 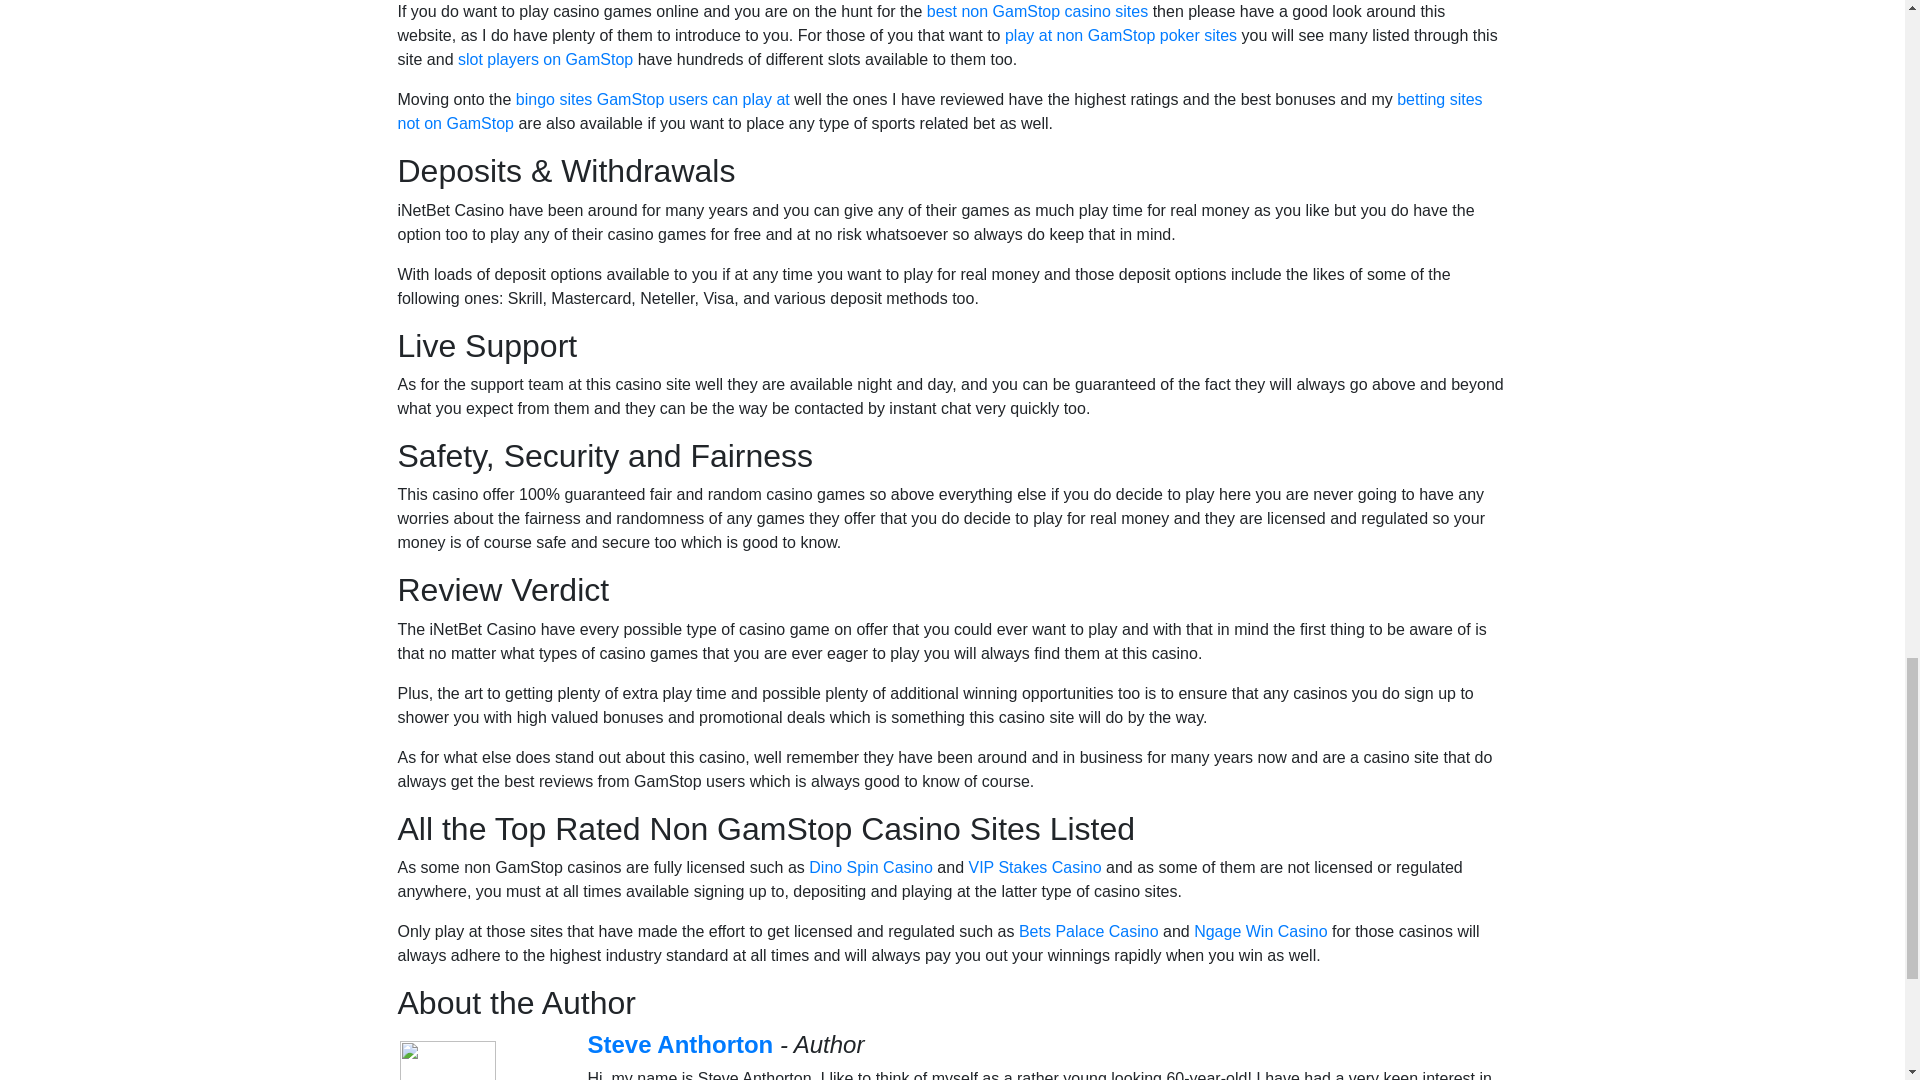 What do you see at coordinates (510, 1079) in the screenshot?
I see `Contact Me` at bounding box center [510, 1079].